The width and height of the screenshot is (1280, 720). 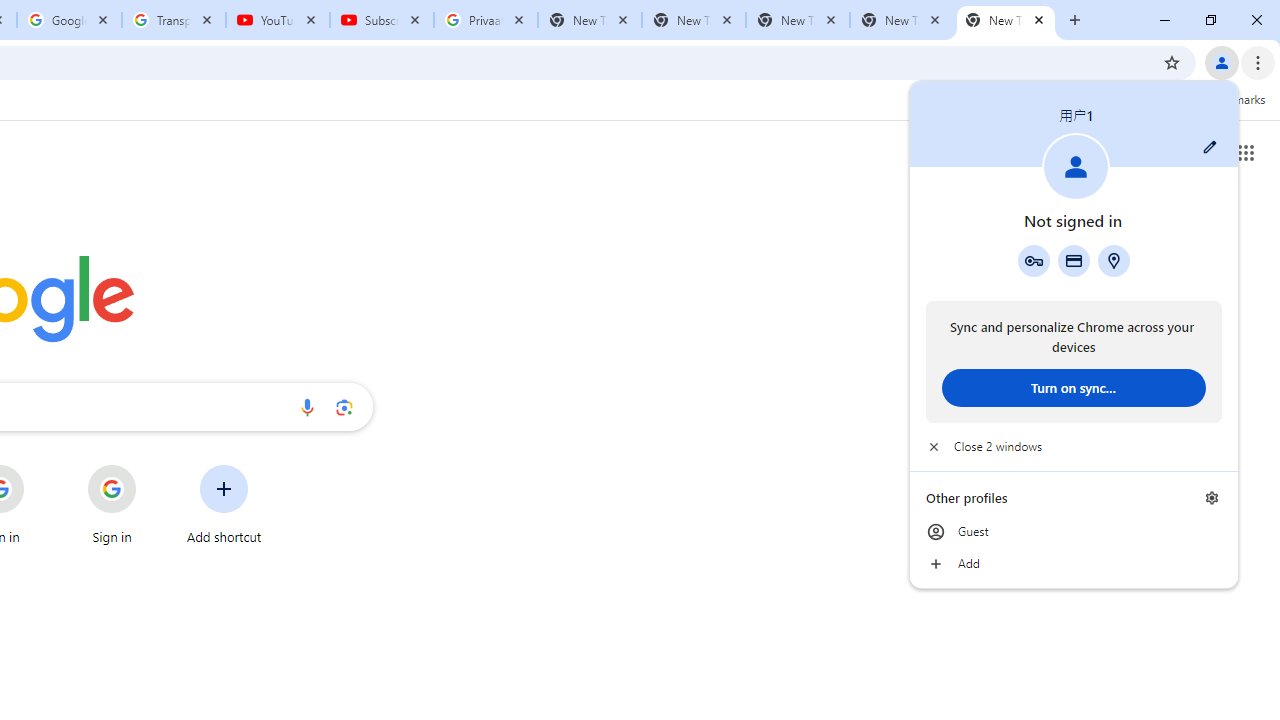 What do you see at coordinates (1212, 498) in the screenshot?
I see `Manage profiles` at bounding box center [1212, 498].